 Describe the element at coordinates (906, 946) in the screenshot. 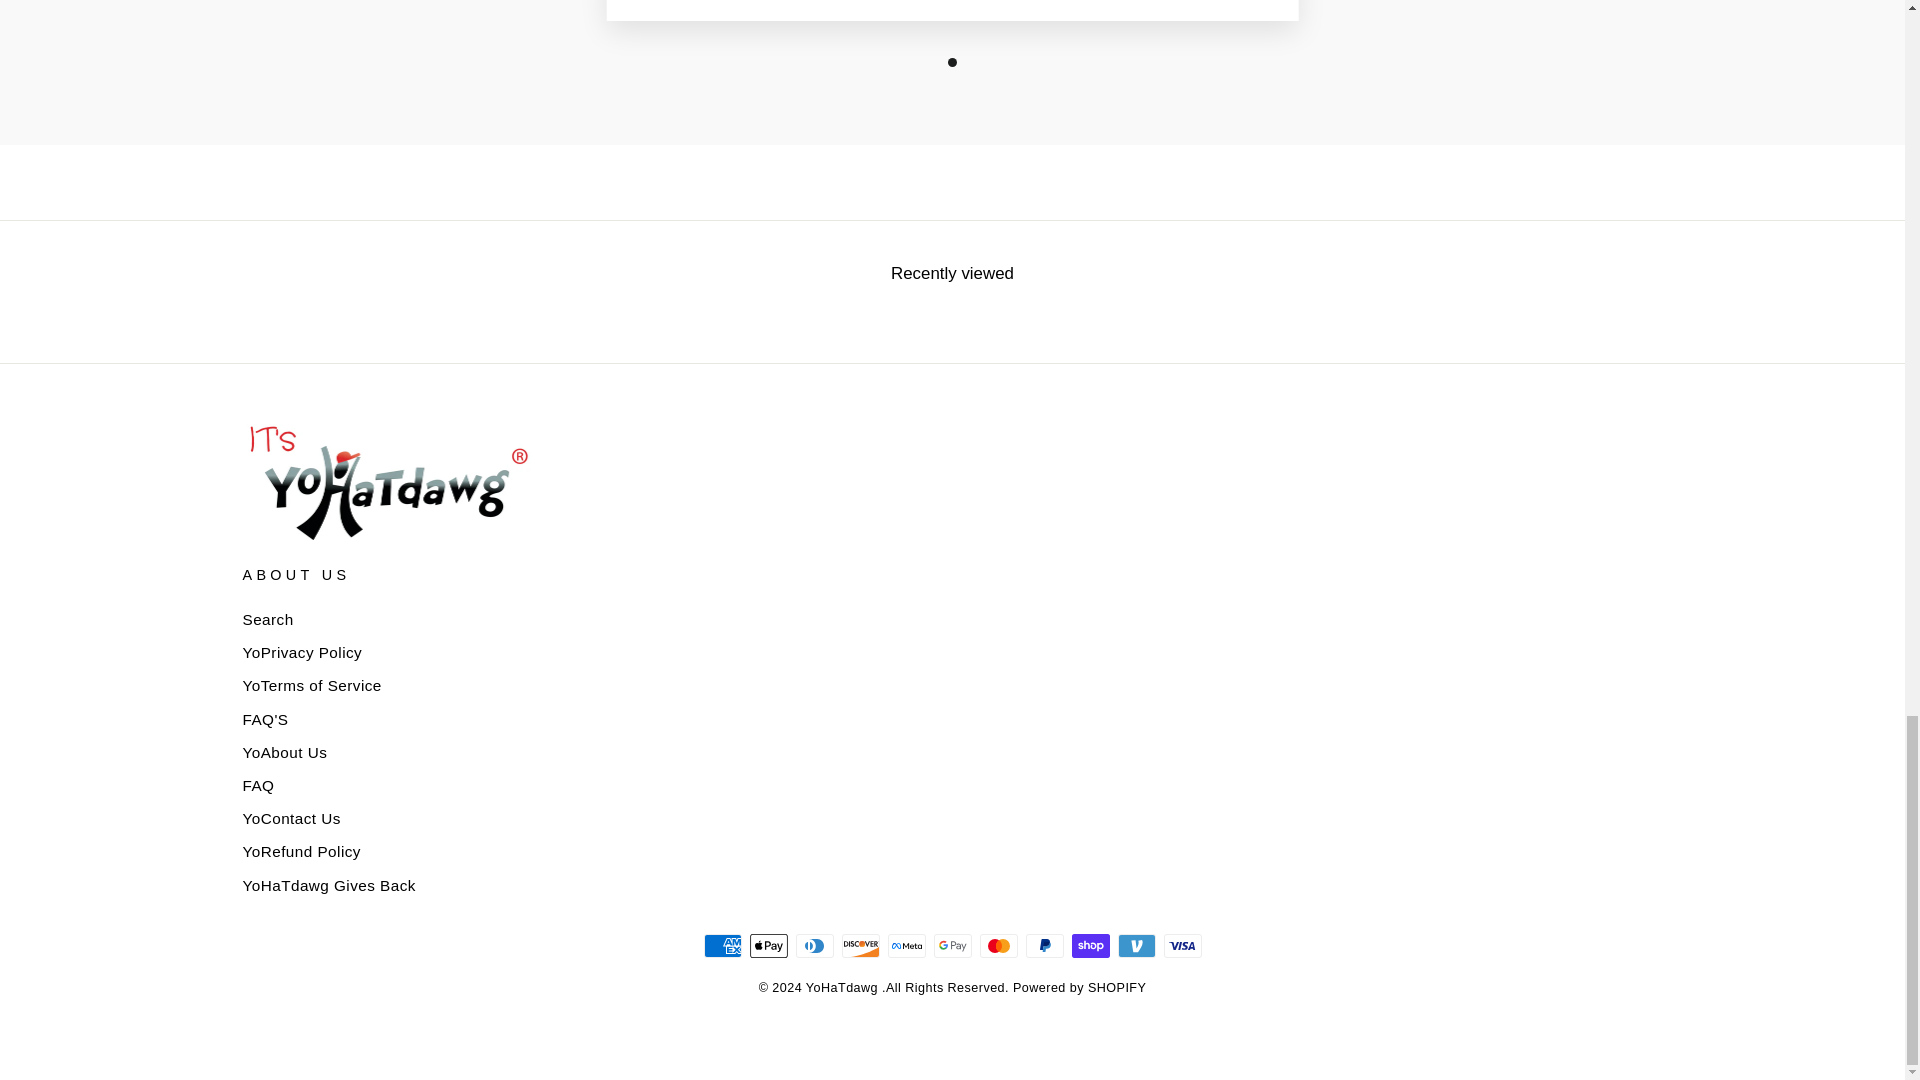

I see `Meta Pay` at that location.